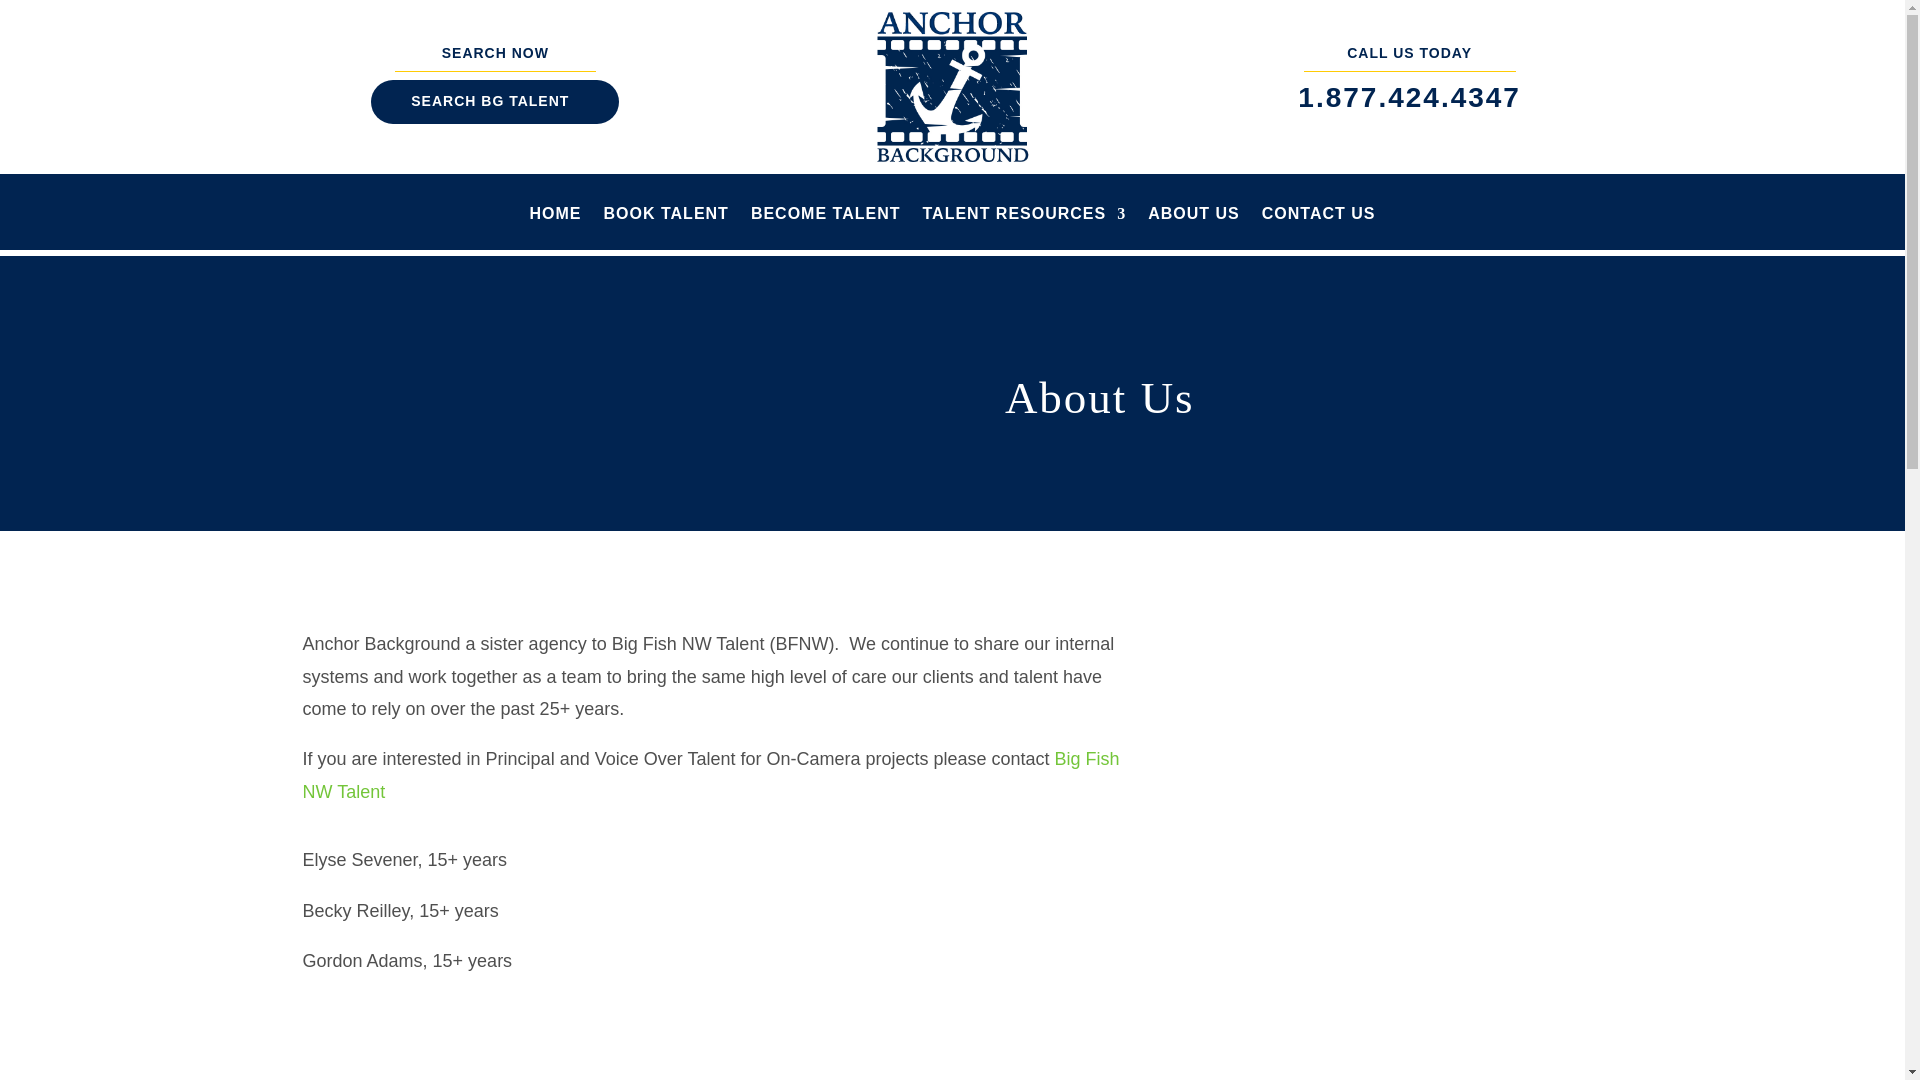 This screenshot has height=1080, width=1920. What do you see at coordinates (494, 102) in the screenshot?
I see `SEARCH BG TALENT` at bounding box center [494, 102].